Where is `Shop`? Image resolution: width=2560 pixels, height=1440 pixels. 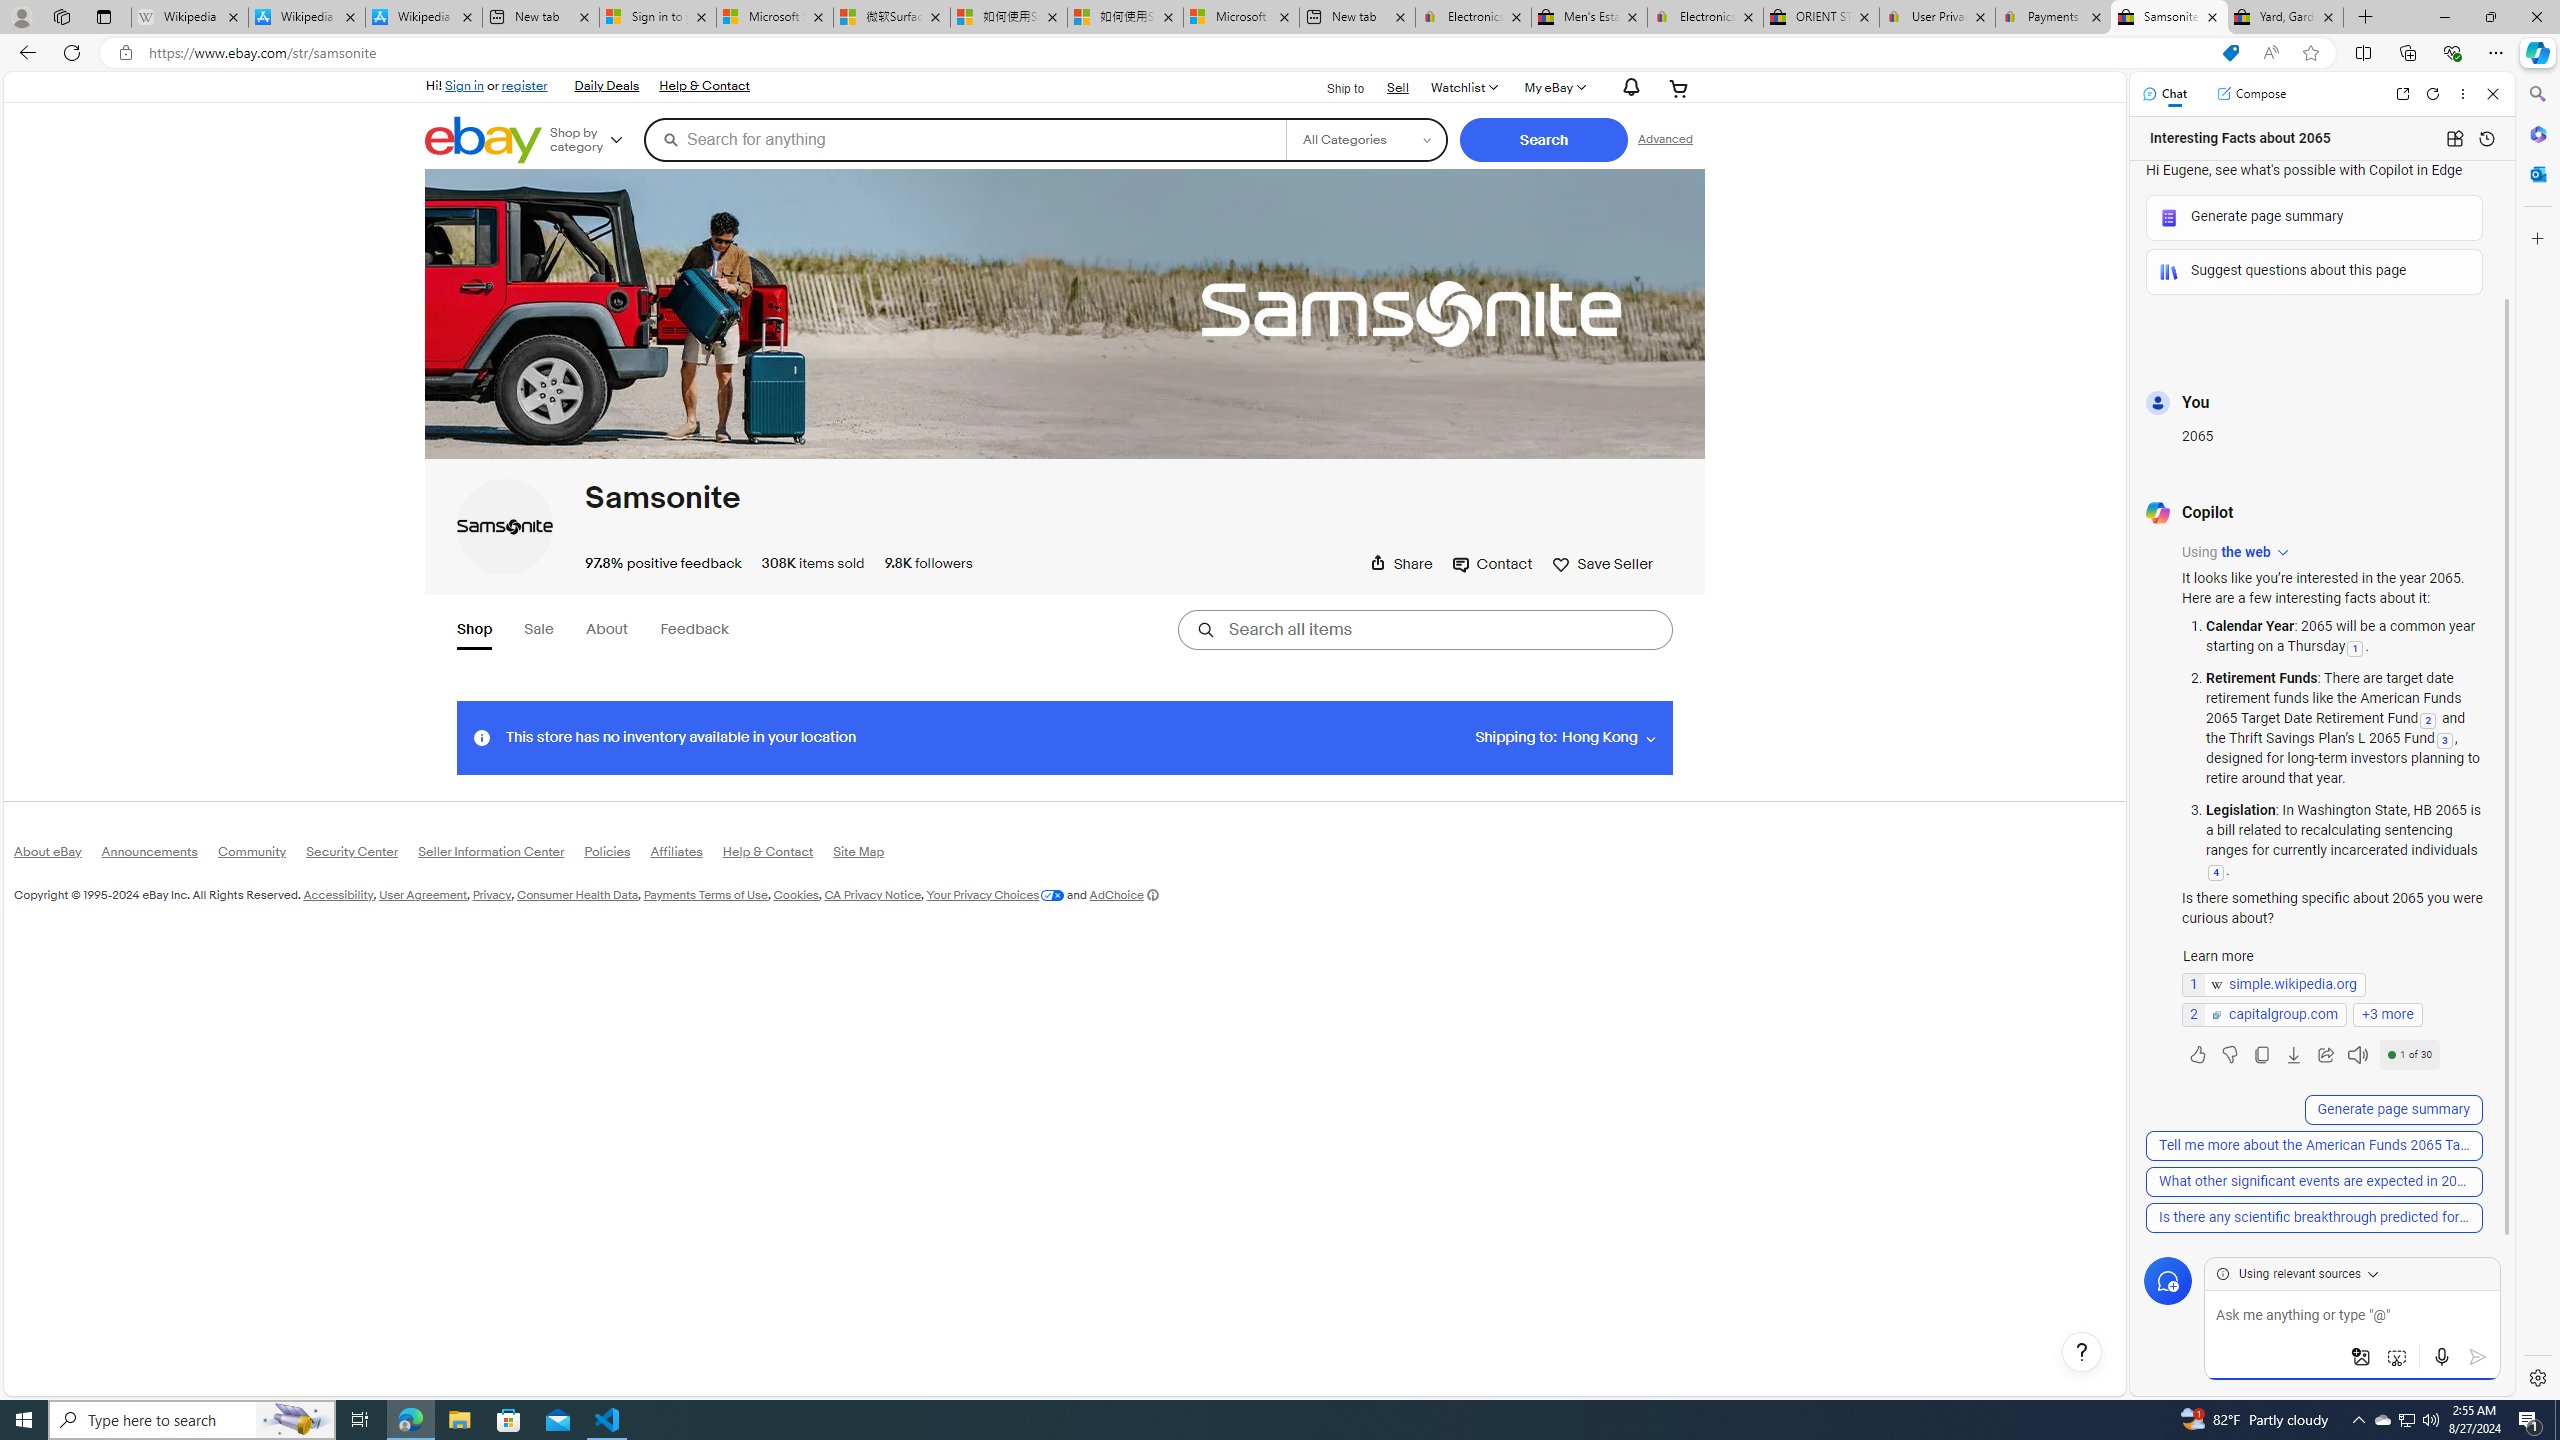
Shop is located at coordinates (476, 631).